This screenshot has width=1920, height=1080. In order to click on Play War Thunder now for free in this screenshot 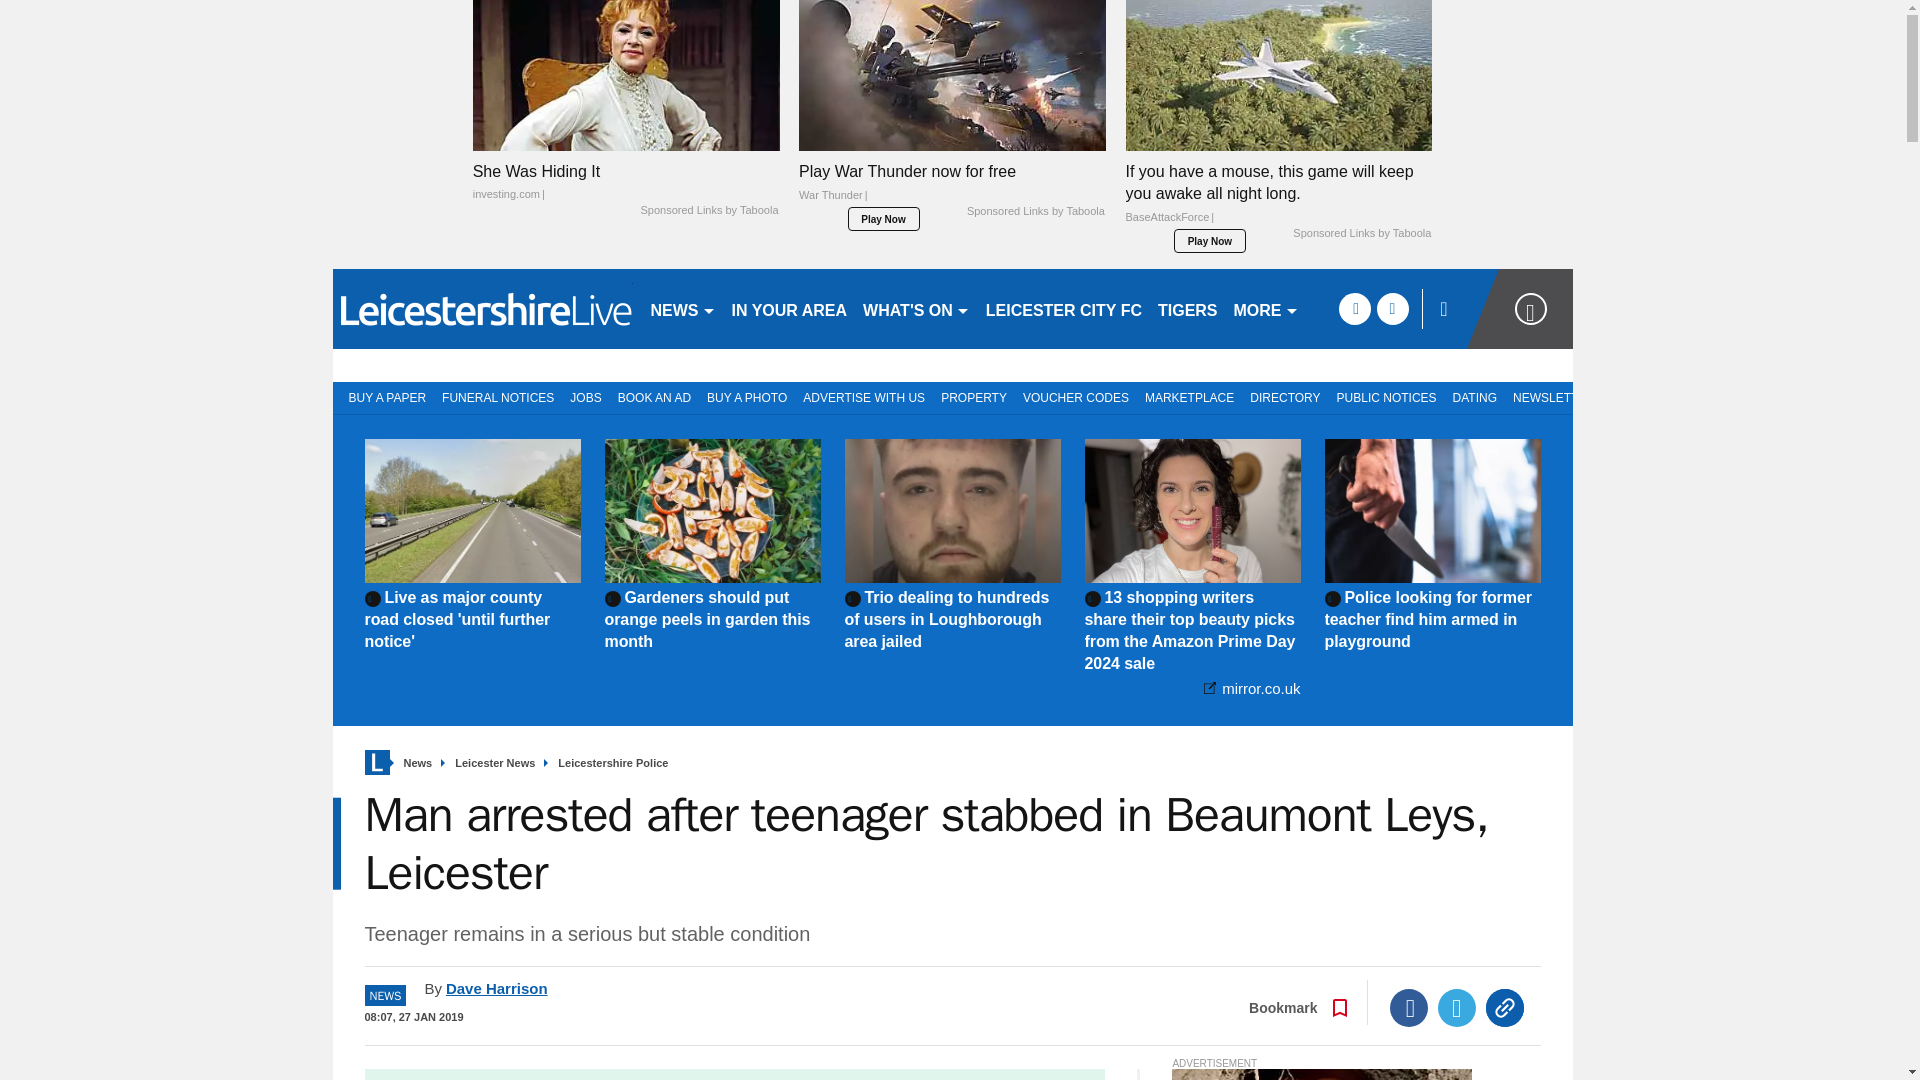, I will do `click(952, 76)`.